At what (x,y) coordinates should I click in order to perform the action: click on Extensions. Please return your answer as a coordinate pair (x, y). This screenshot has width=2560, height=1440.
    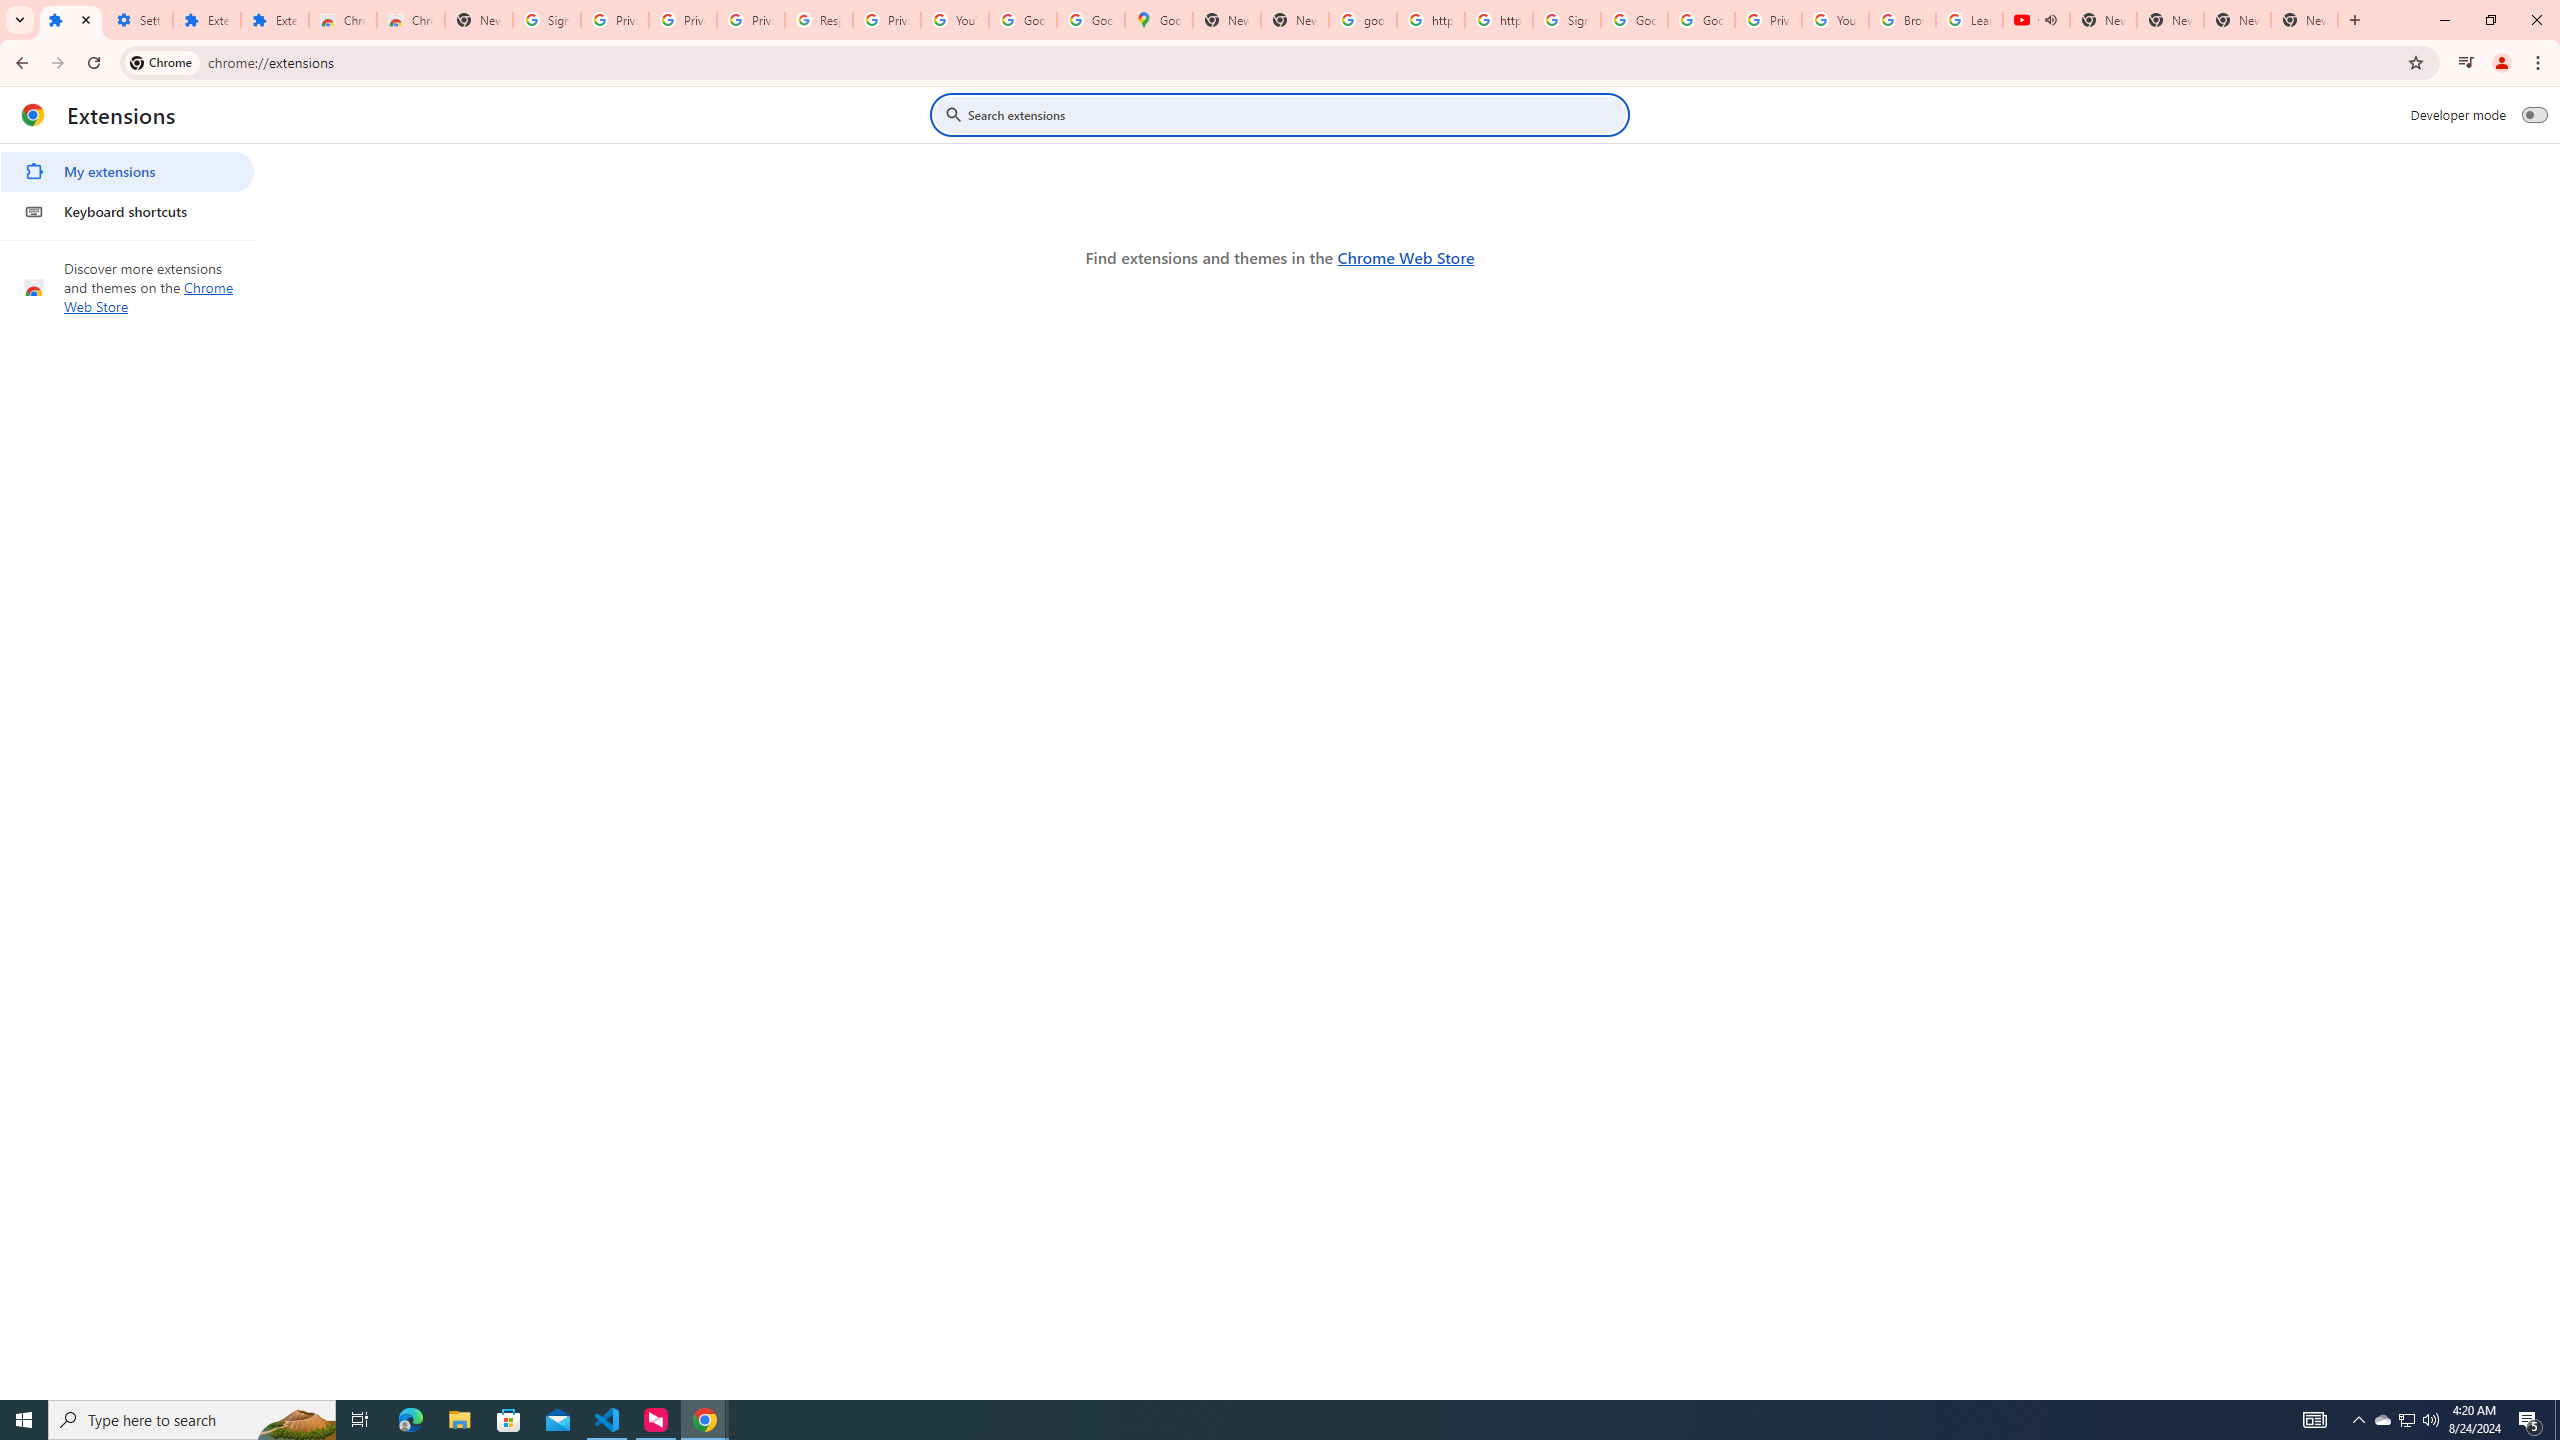
    Looking at the image, I should click on (274, 20).